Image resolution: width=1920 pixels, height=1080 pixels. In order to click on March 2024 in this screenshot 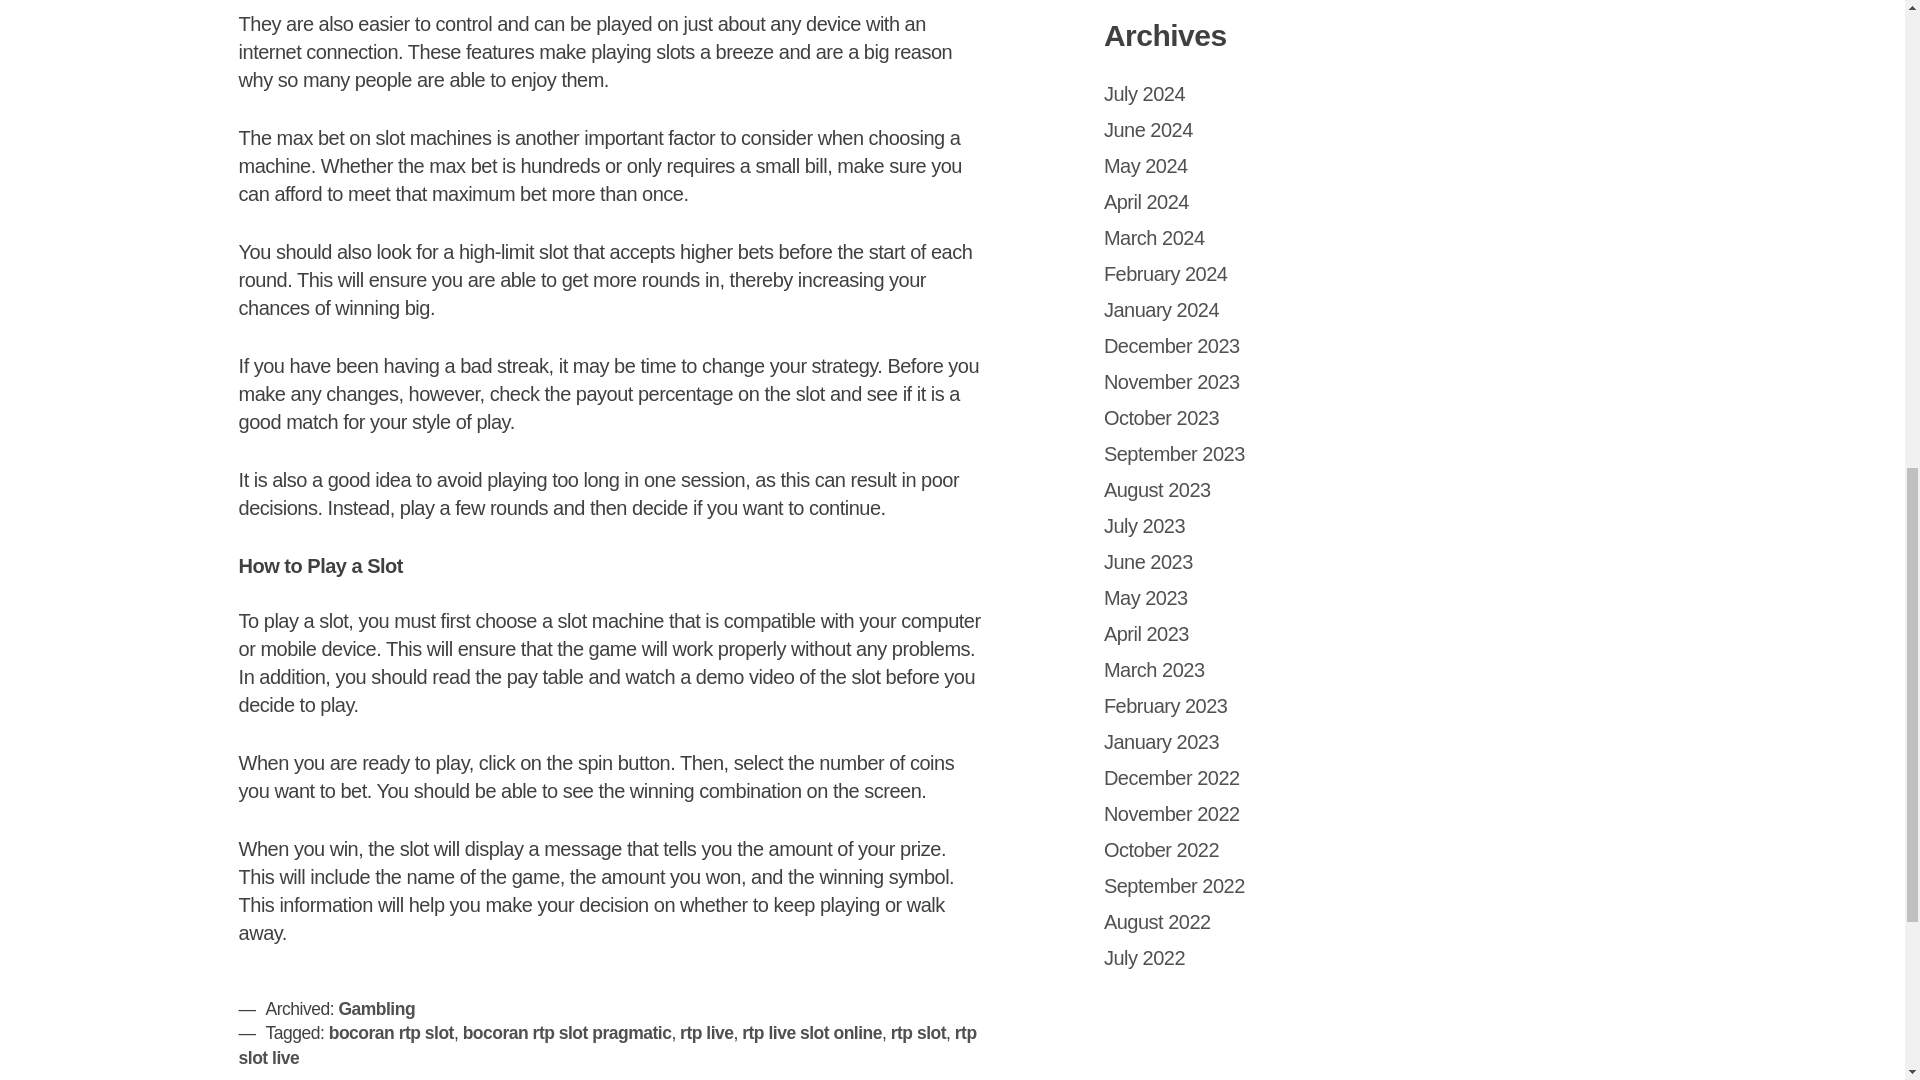, I will do `click(1154, 238)`.